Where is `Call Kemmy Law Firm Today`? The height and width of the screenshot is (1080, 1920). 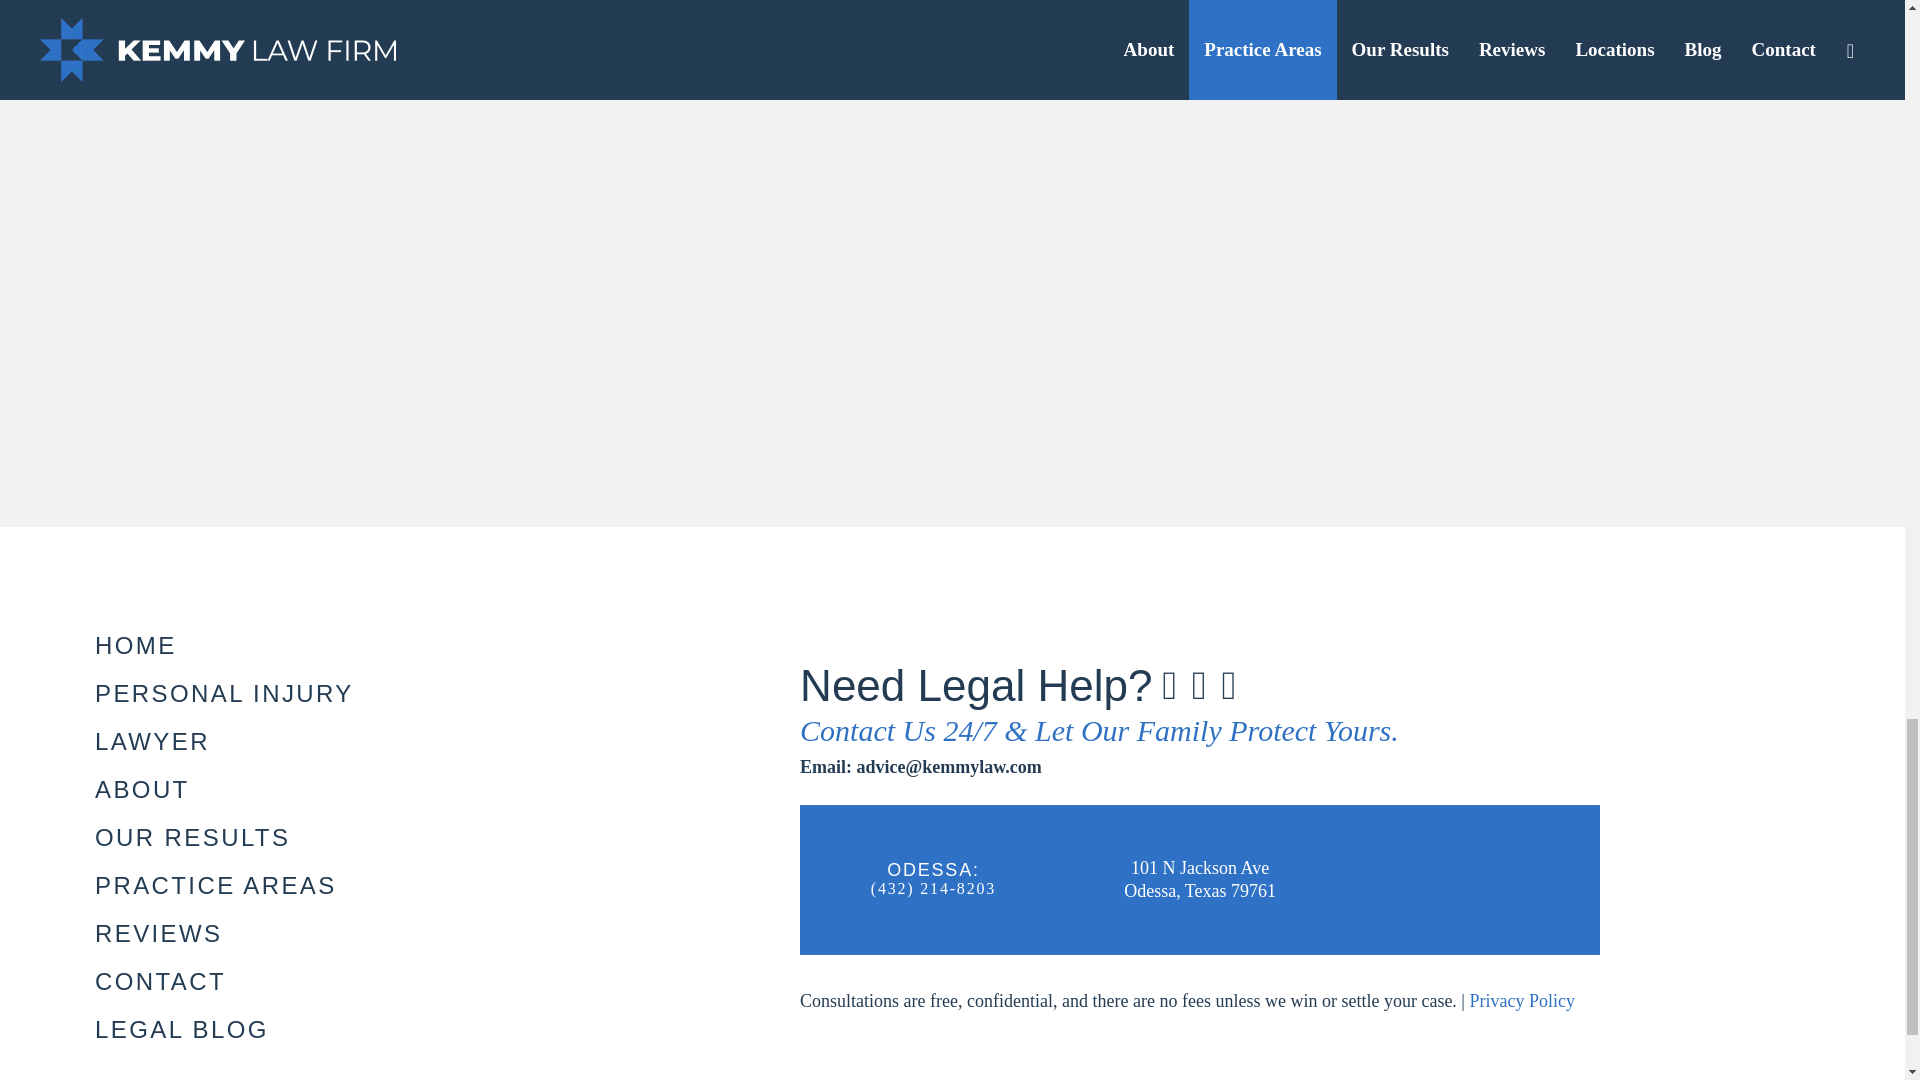 Call Kemmy Law Firm Today is located at coordinates (932, 888).